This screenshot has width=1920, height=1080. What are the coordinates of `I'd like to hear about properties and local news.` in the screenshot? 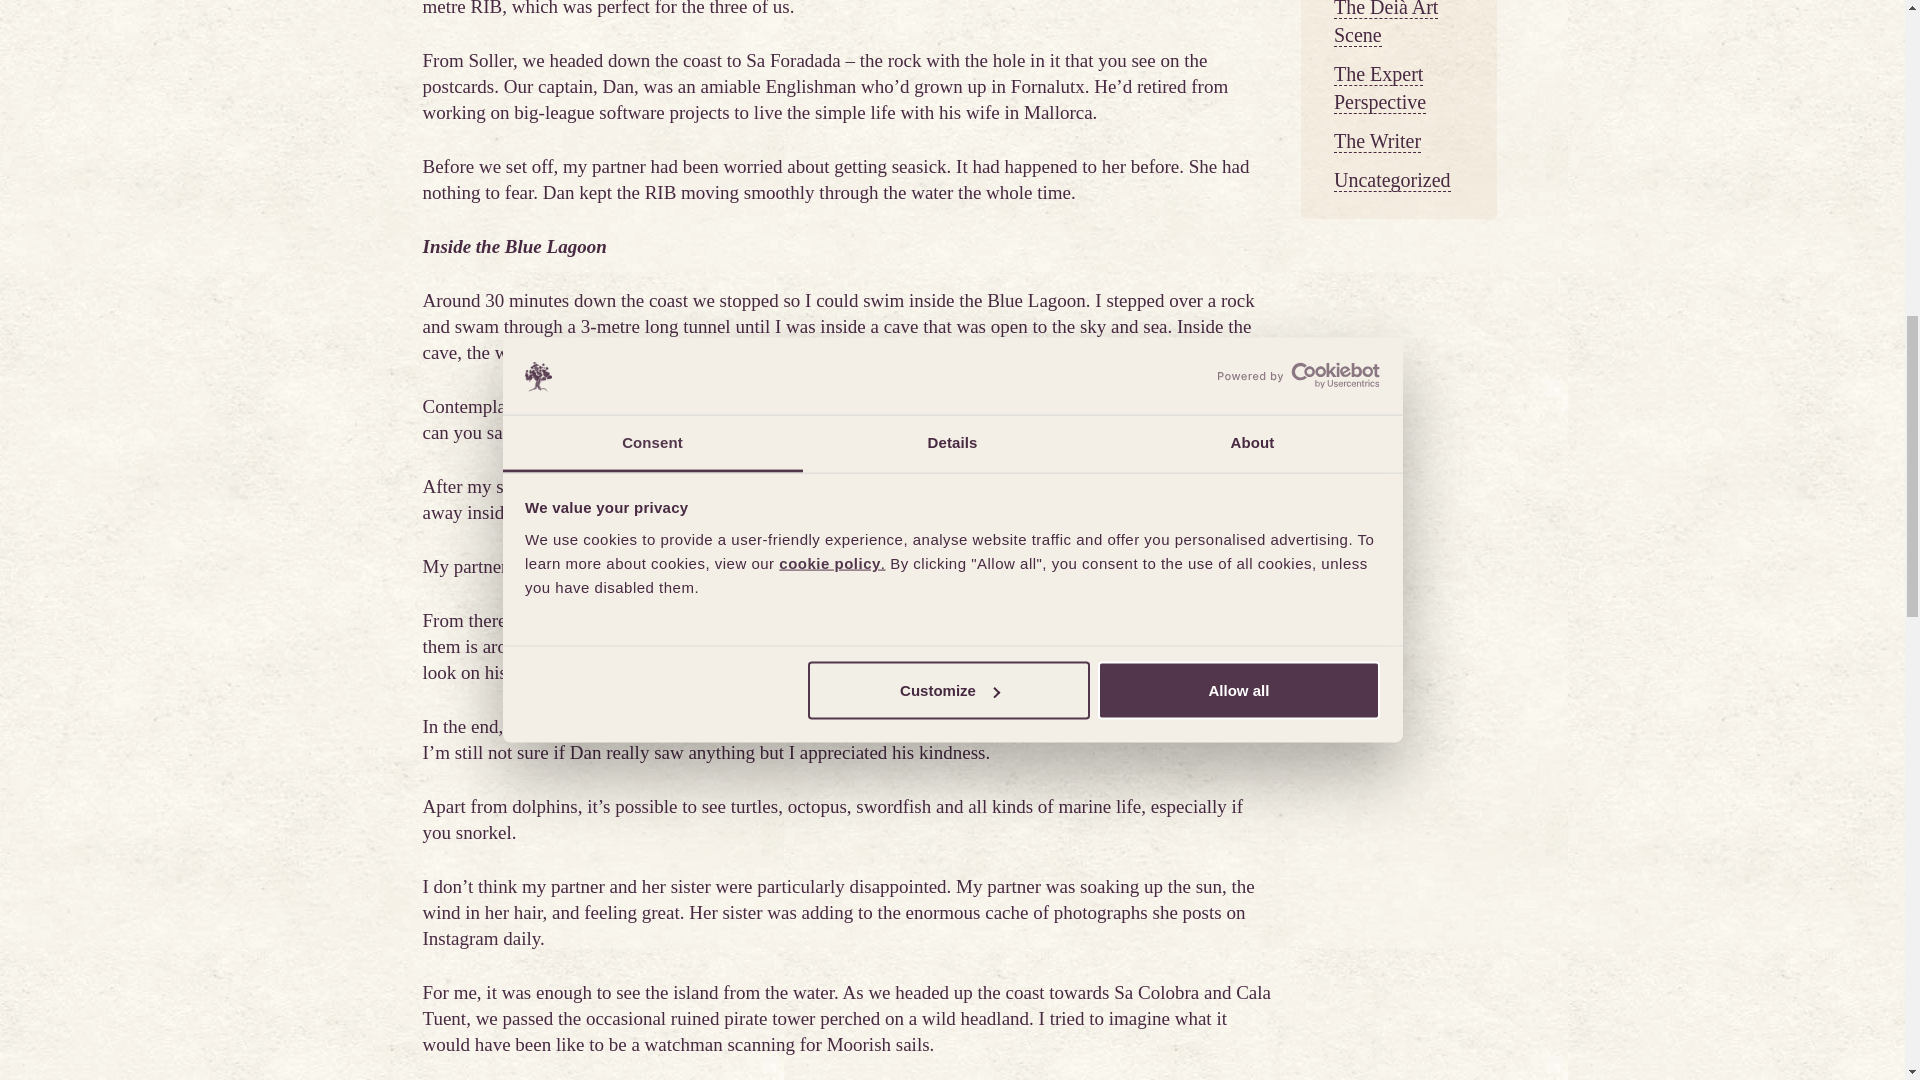 It's located at (1457, 488).